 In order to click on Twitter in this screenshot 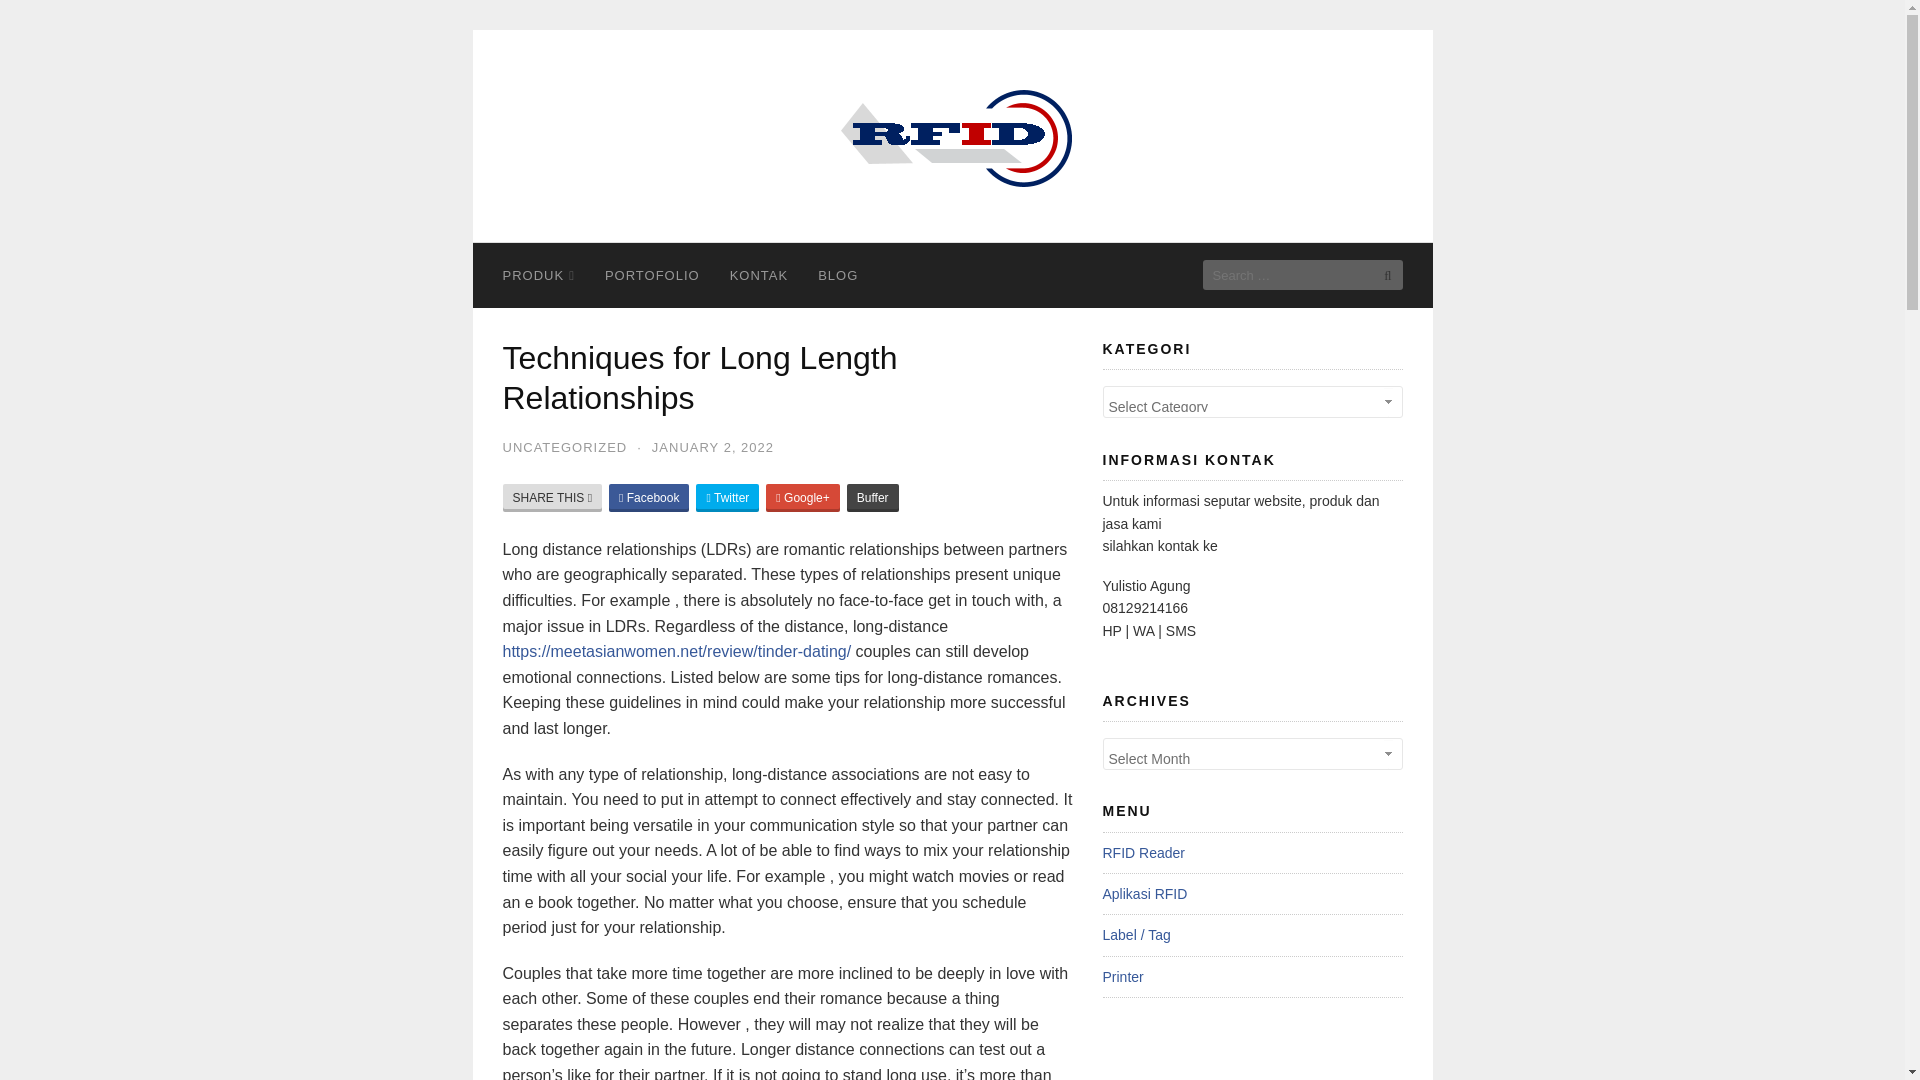, I will do `click(726, 497)`.